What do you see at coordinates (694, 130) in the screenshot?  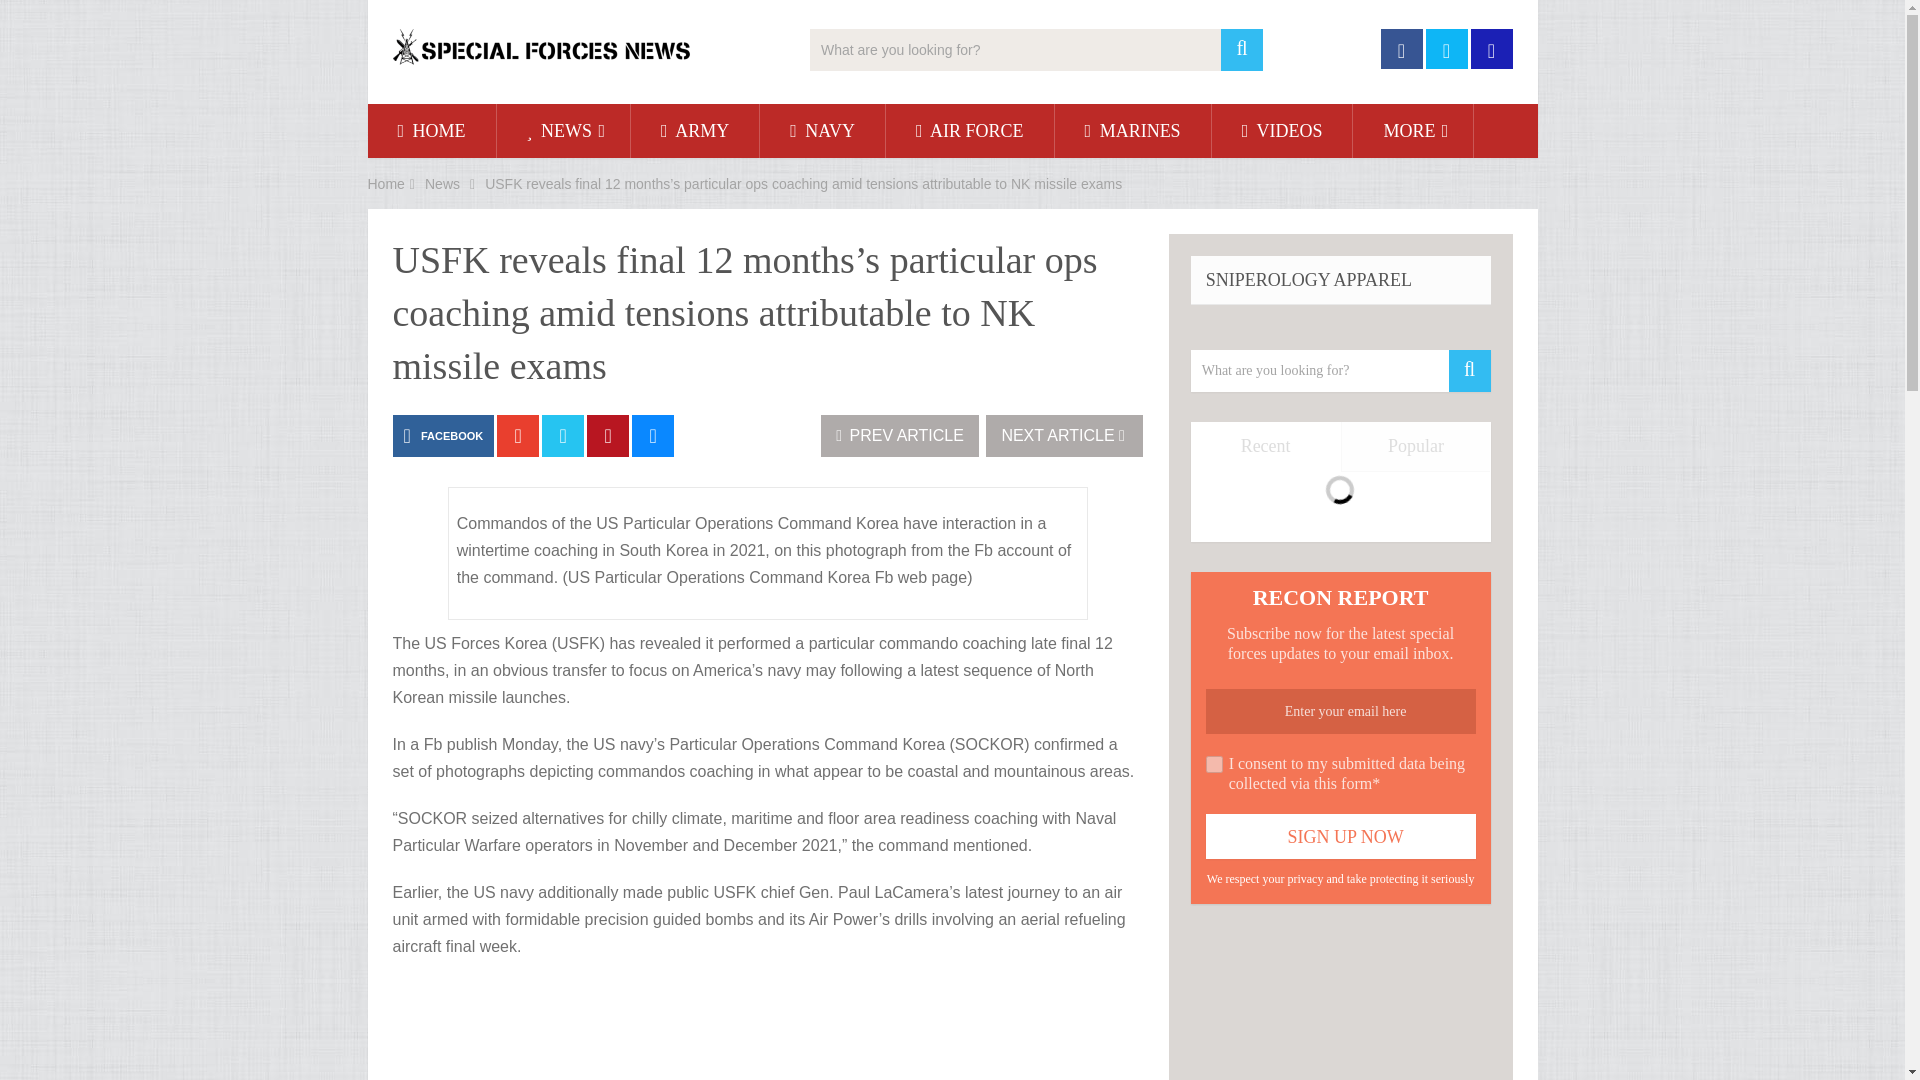 I see `ARMY` at bounding box center [694, 130].